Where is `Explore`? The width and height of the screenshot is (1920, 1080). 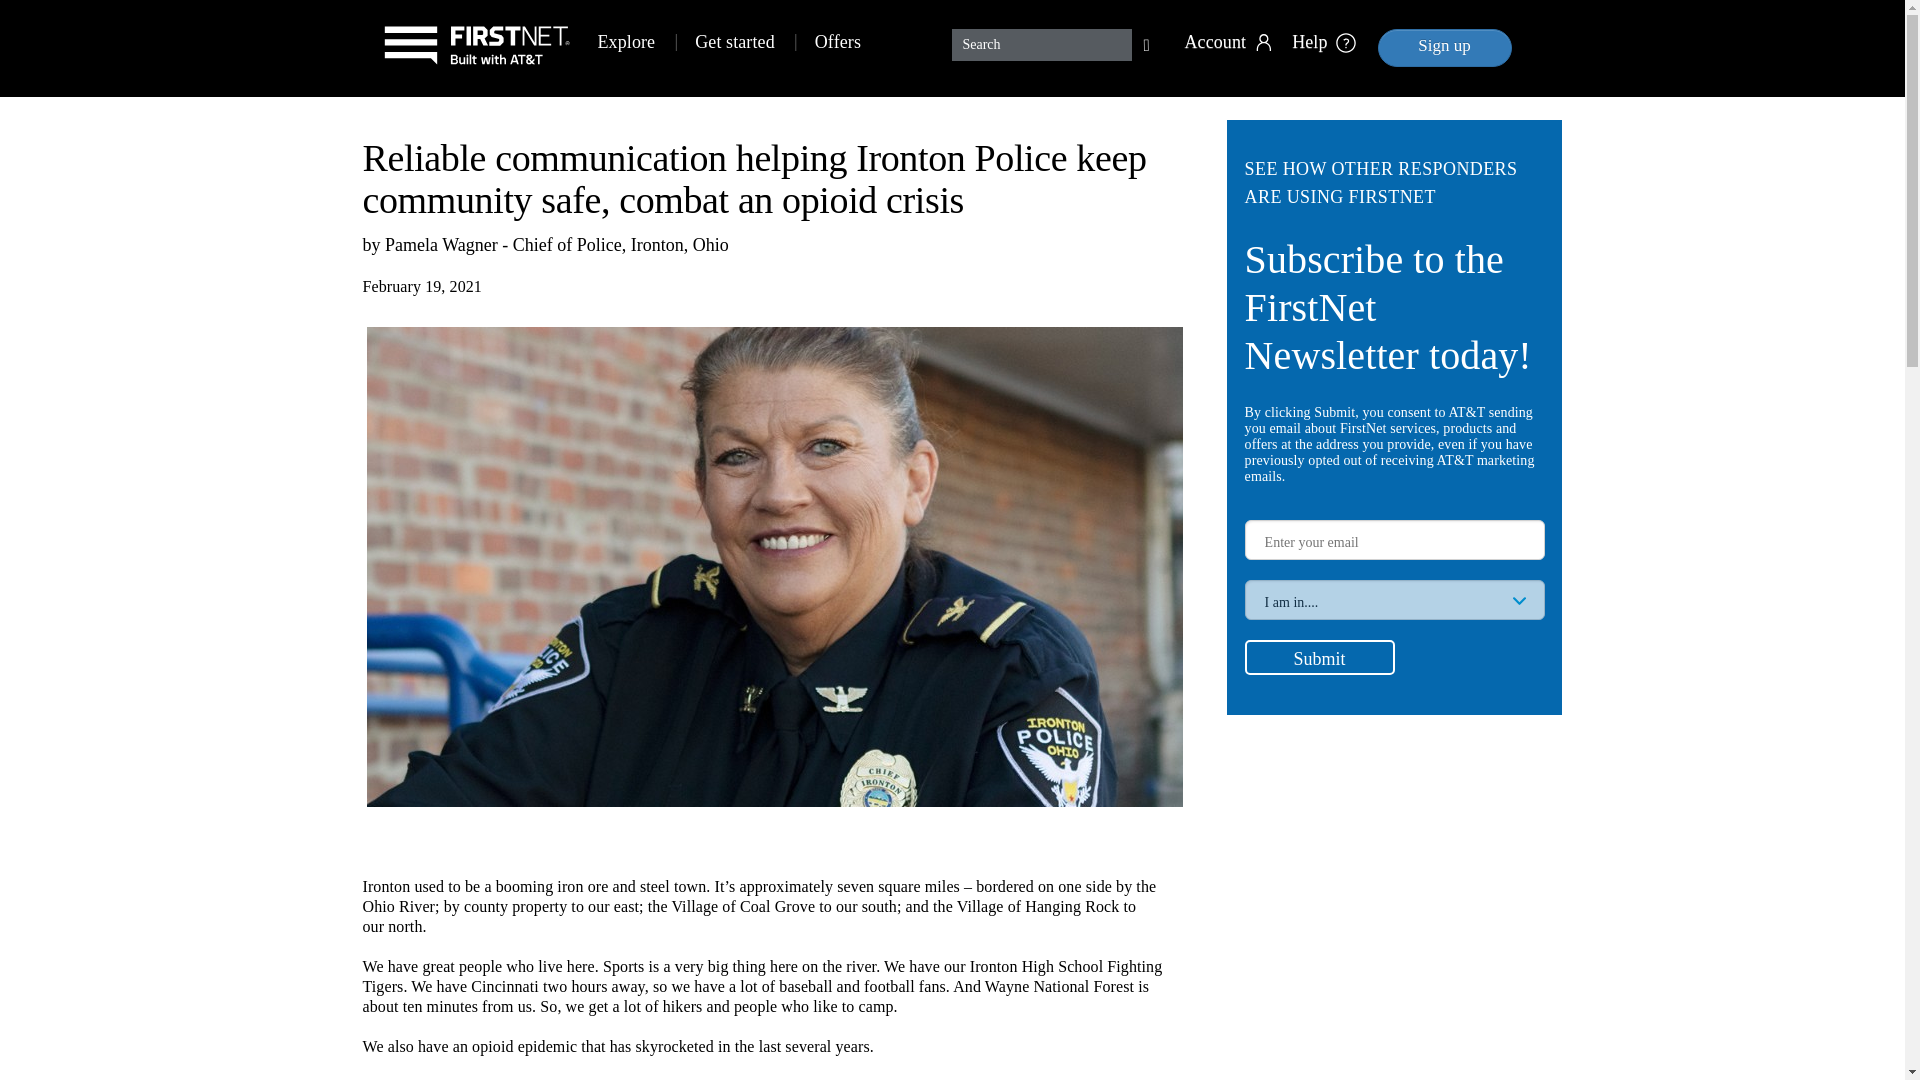
Explore is located at coordinates (626, 42).